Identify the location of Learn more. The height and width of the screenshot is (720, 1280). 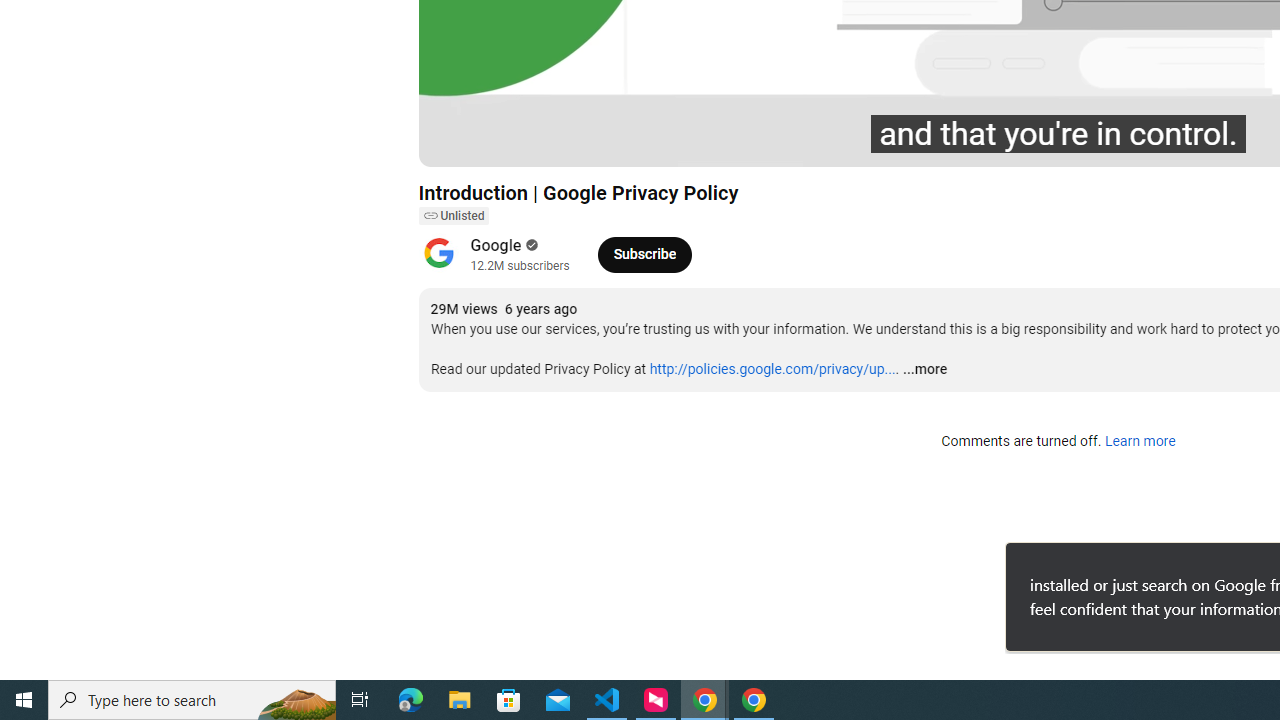
(1140, 442).